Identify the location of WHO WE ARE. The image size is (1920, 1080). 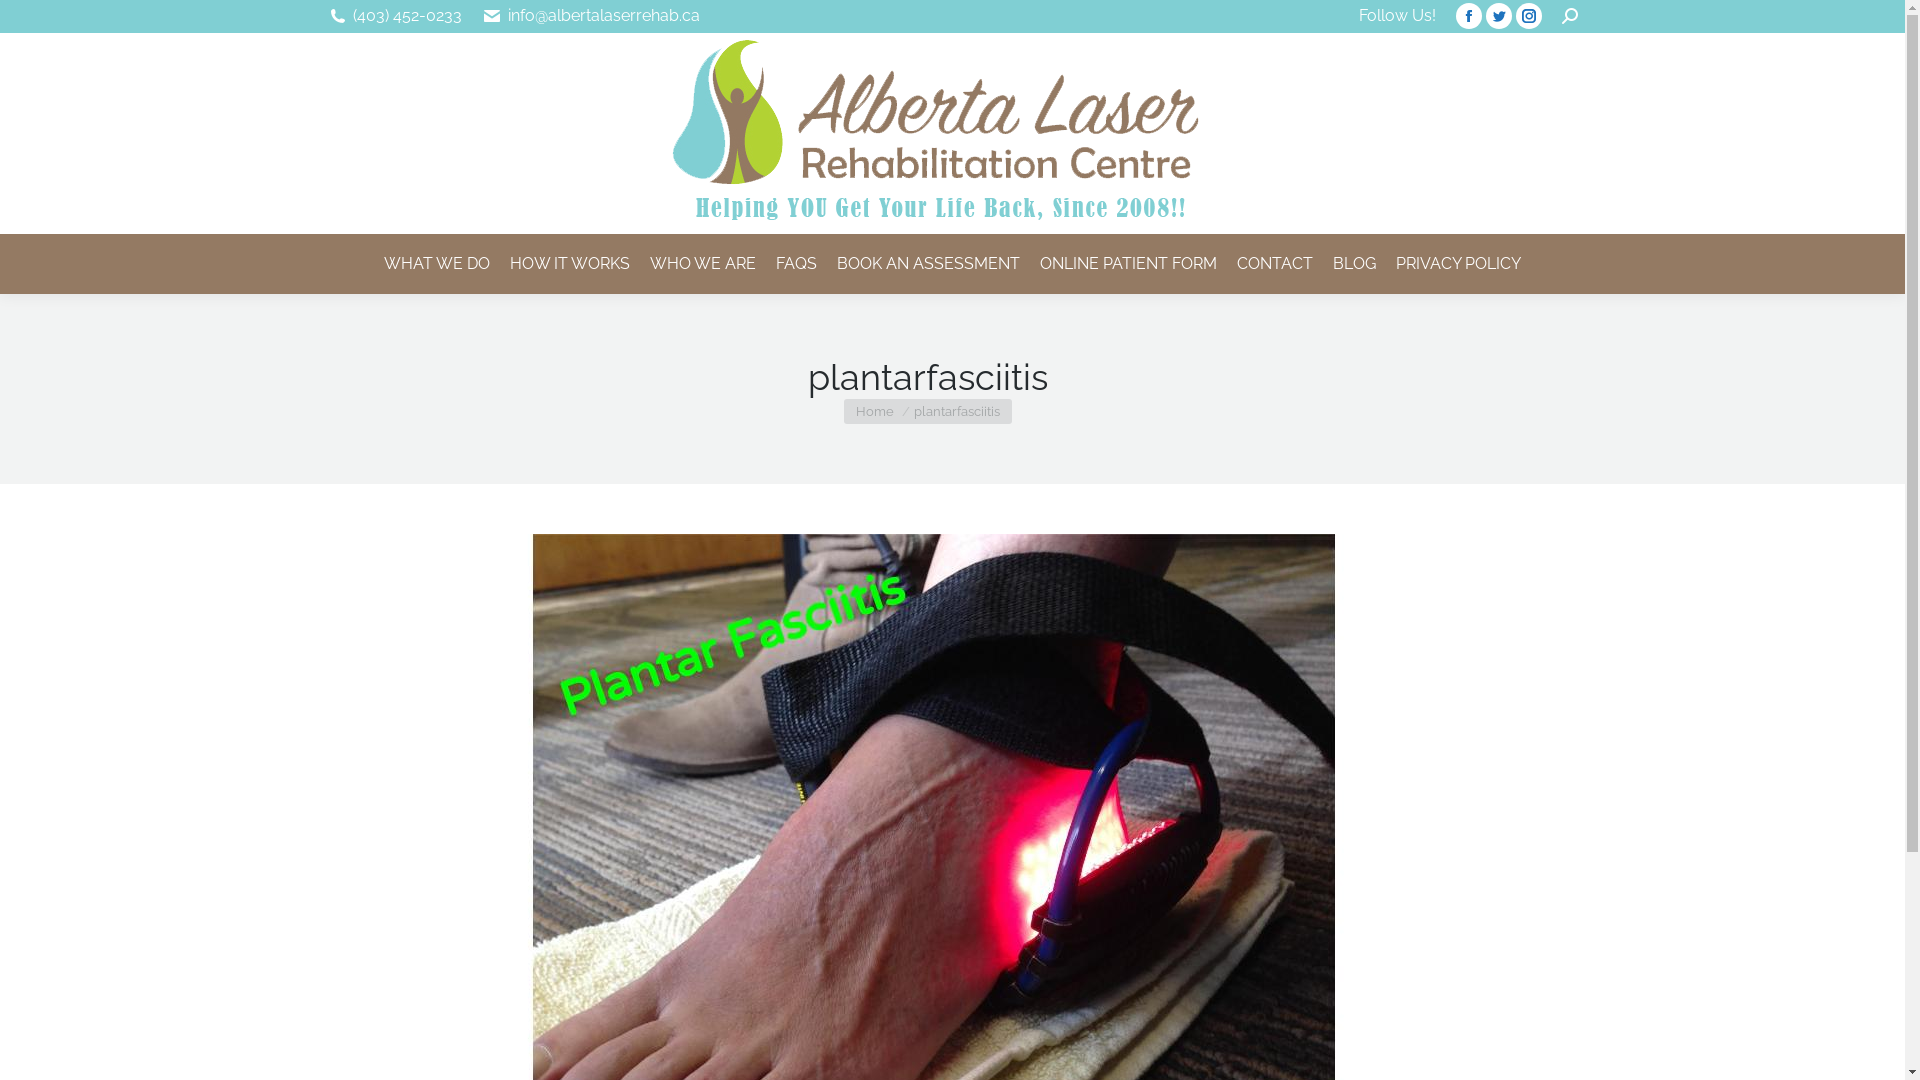
(703, 264).